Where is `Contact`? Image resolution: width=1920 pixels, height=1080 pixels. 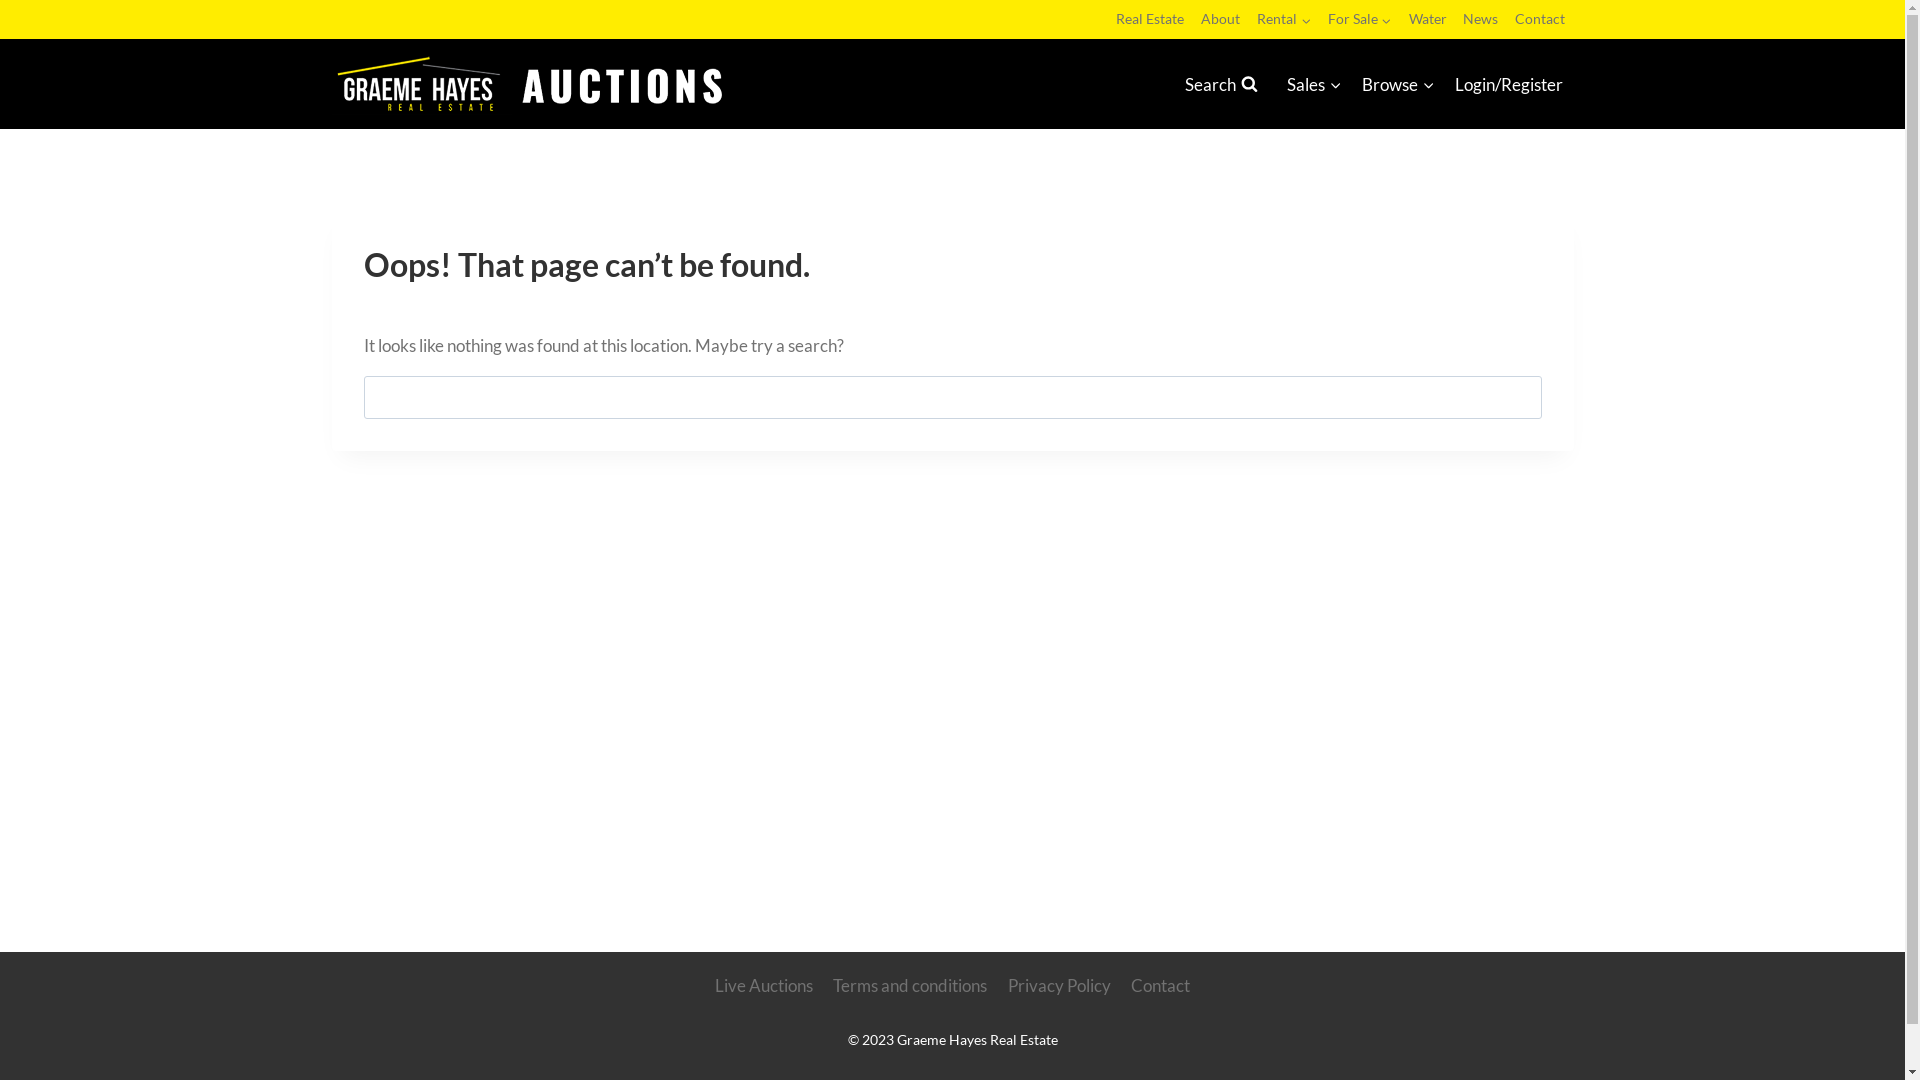 Contact is located at coordinates (1540, 19).